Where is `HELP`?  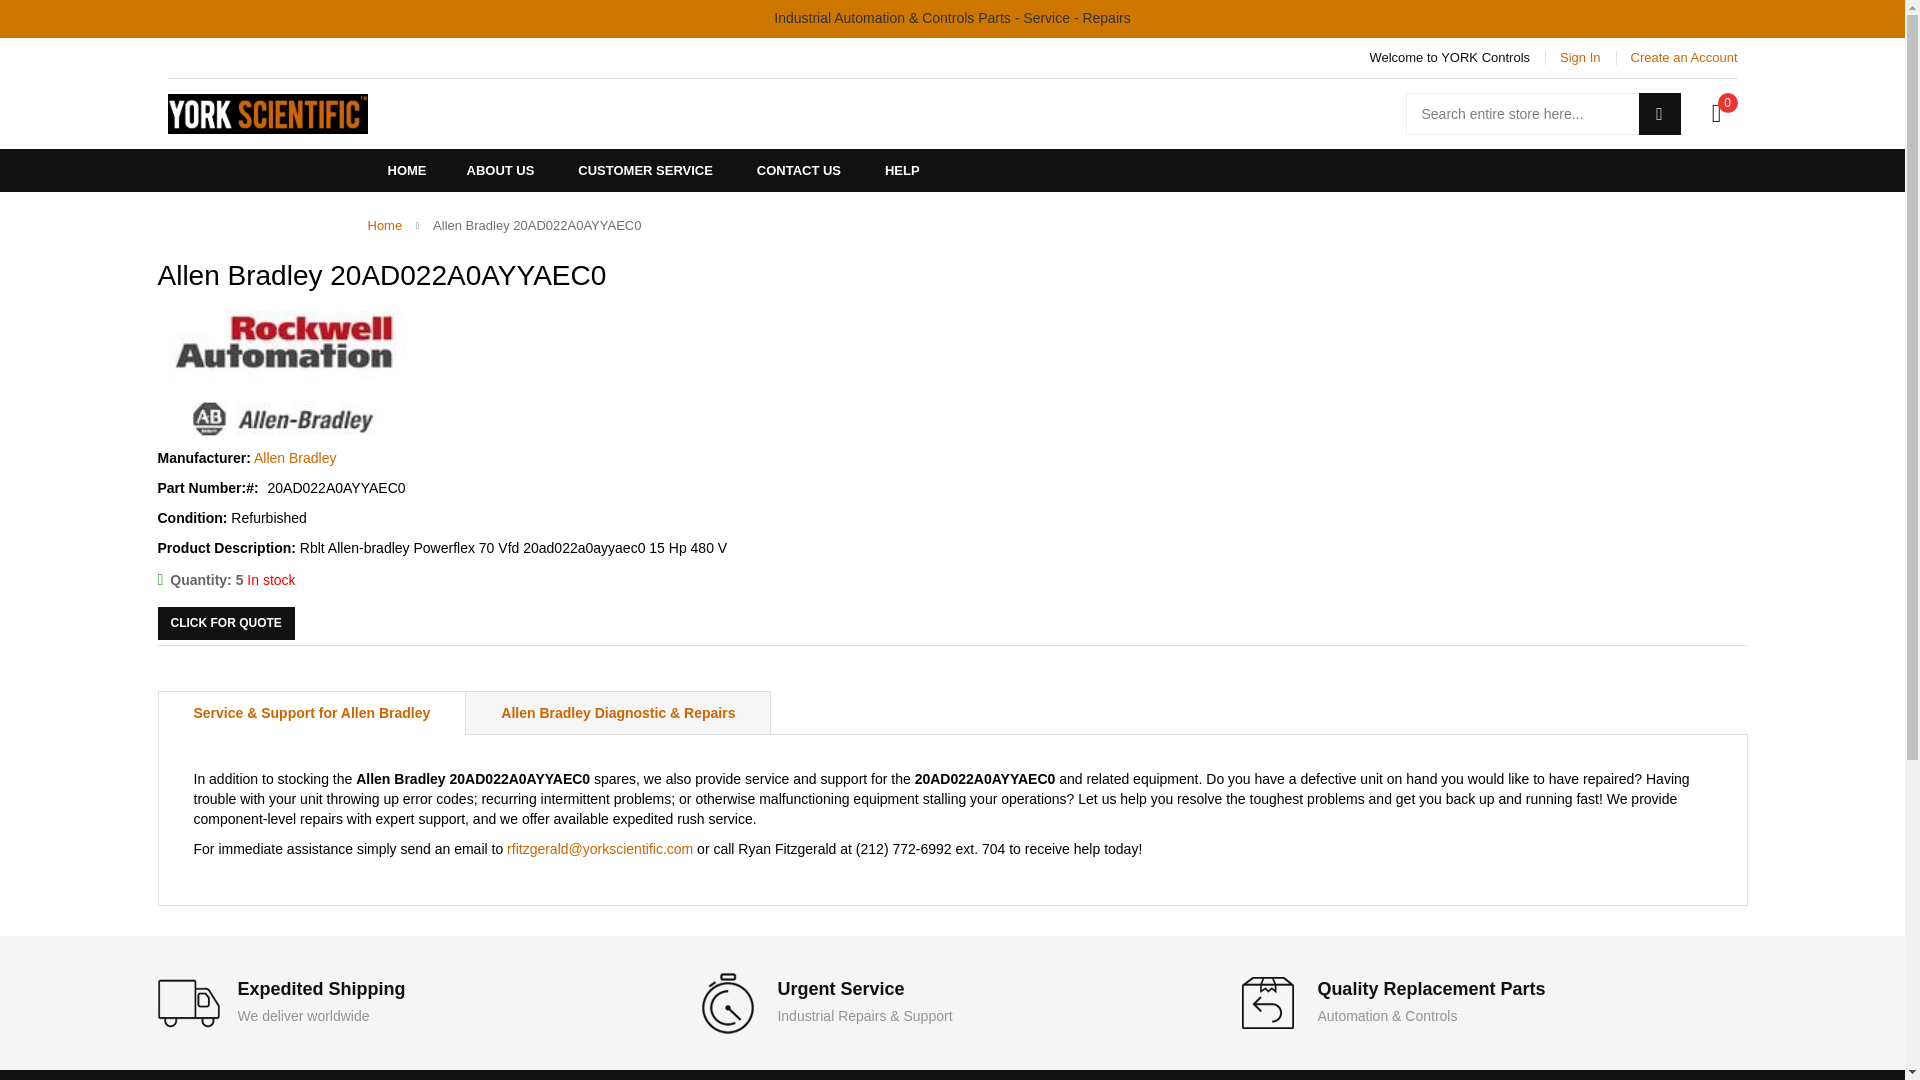 HELP is located at coordinates (902, 170).